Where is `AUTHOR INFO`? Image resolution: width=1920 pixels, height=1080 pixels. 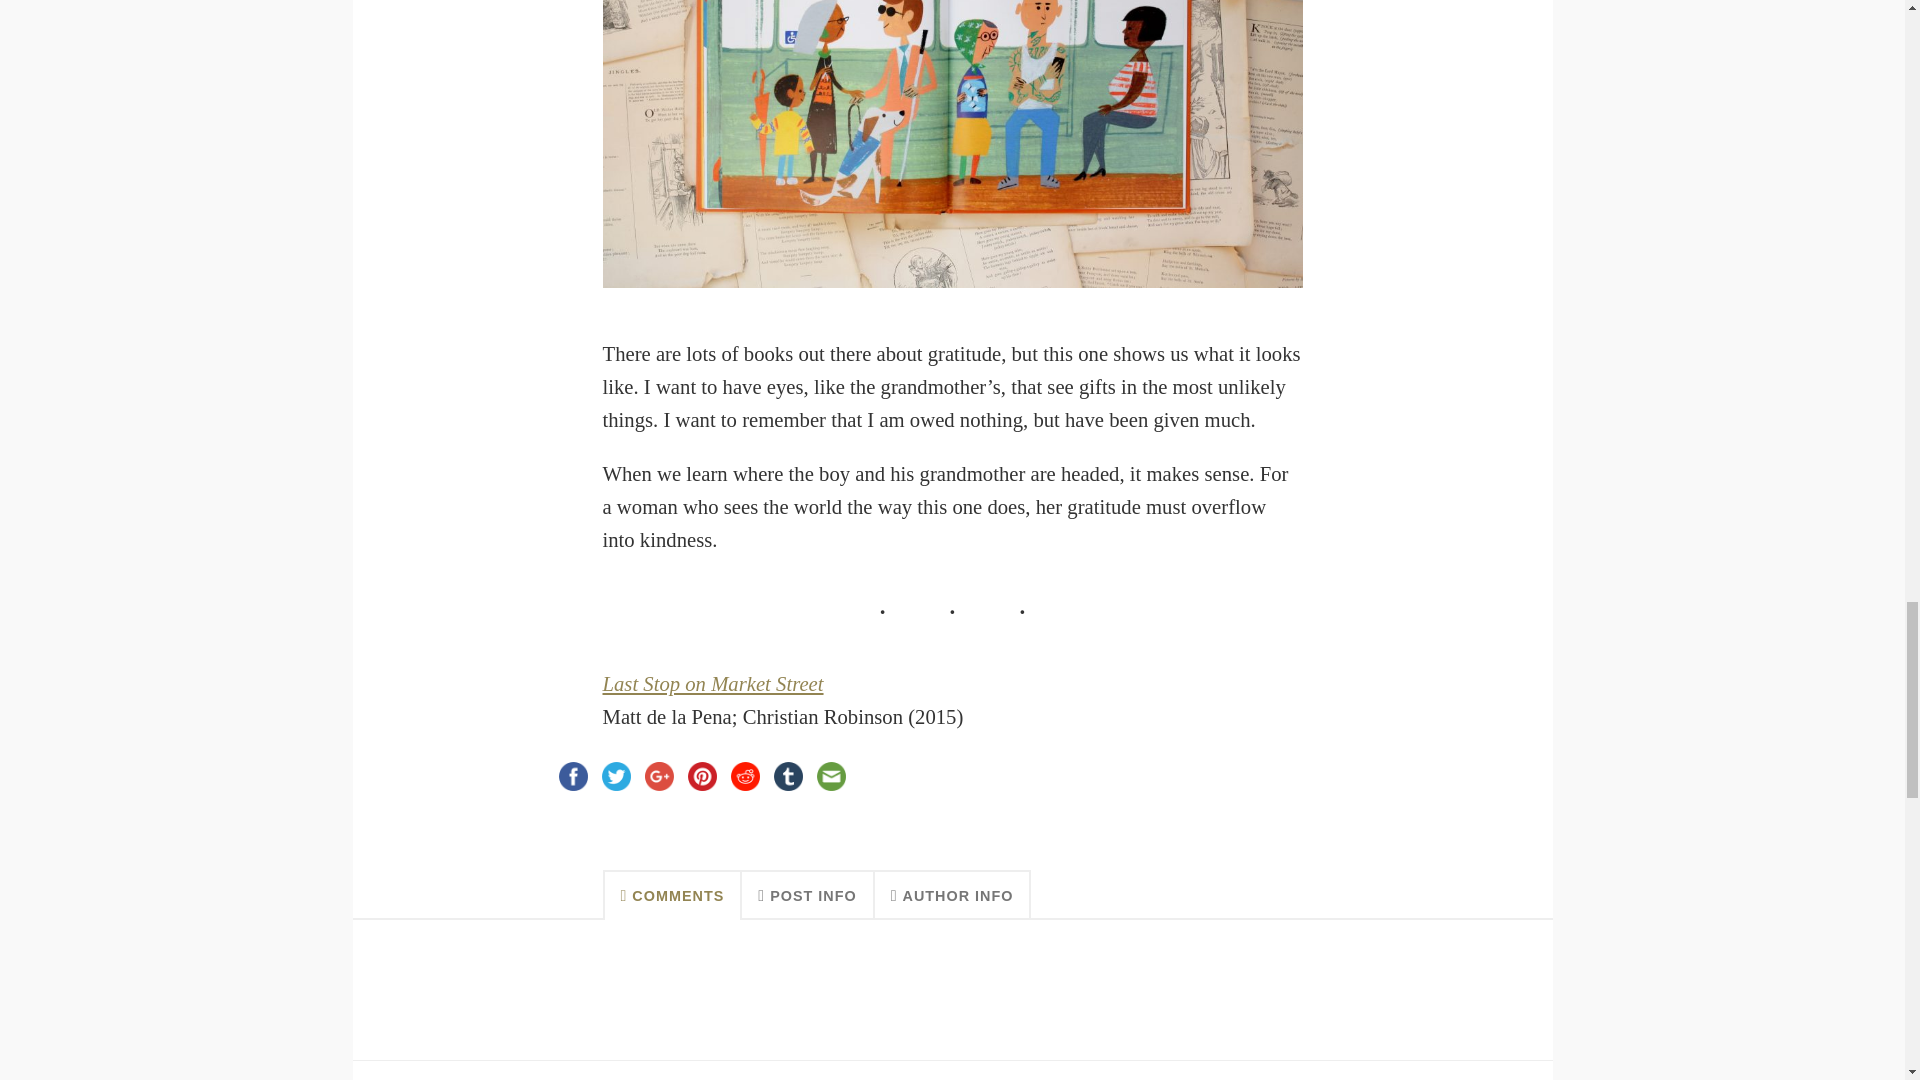
AUTHOR INFO is located at coordinates (954, 895).